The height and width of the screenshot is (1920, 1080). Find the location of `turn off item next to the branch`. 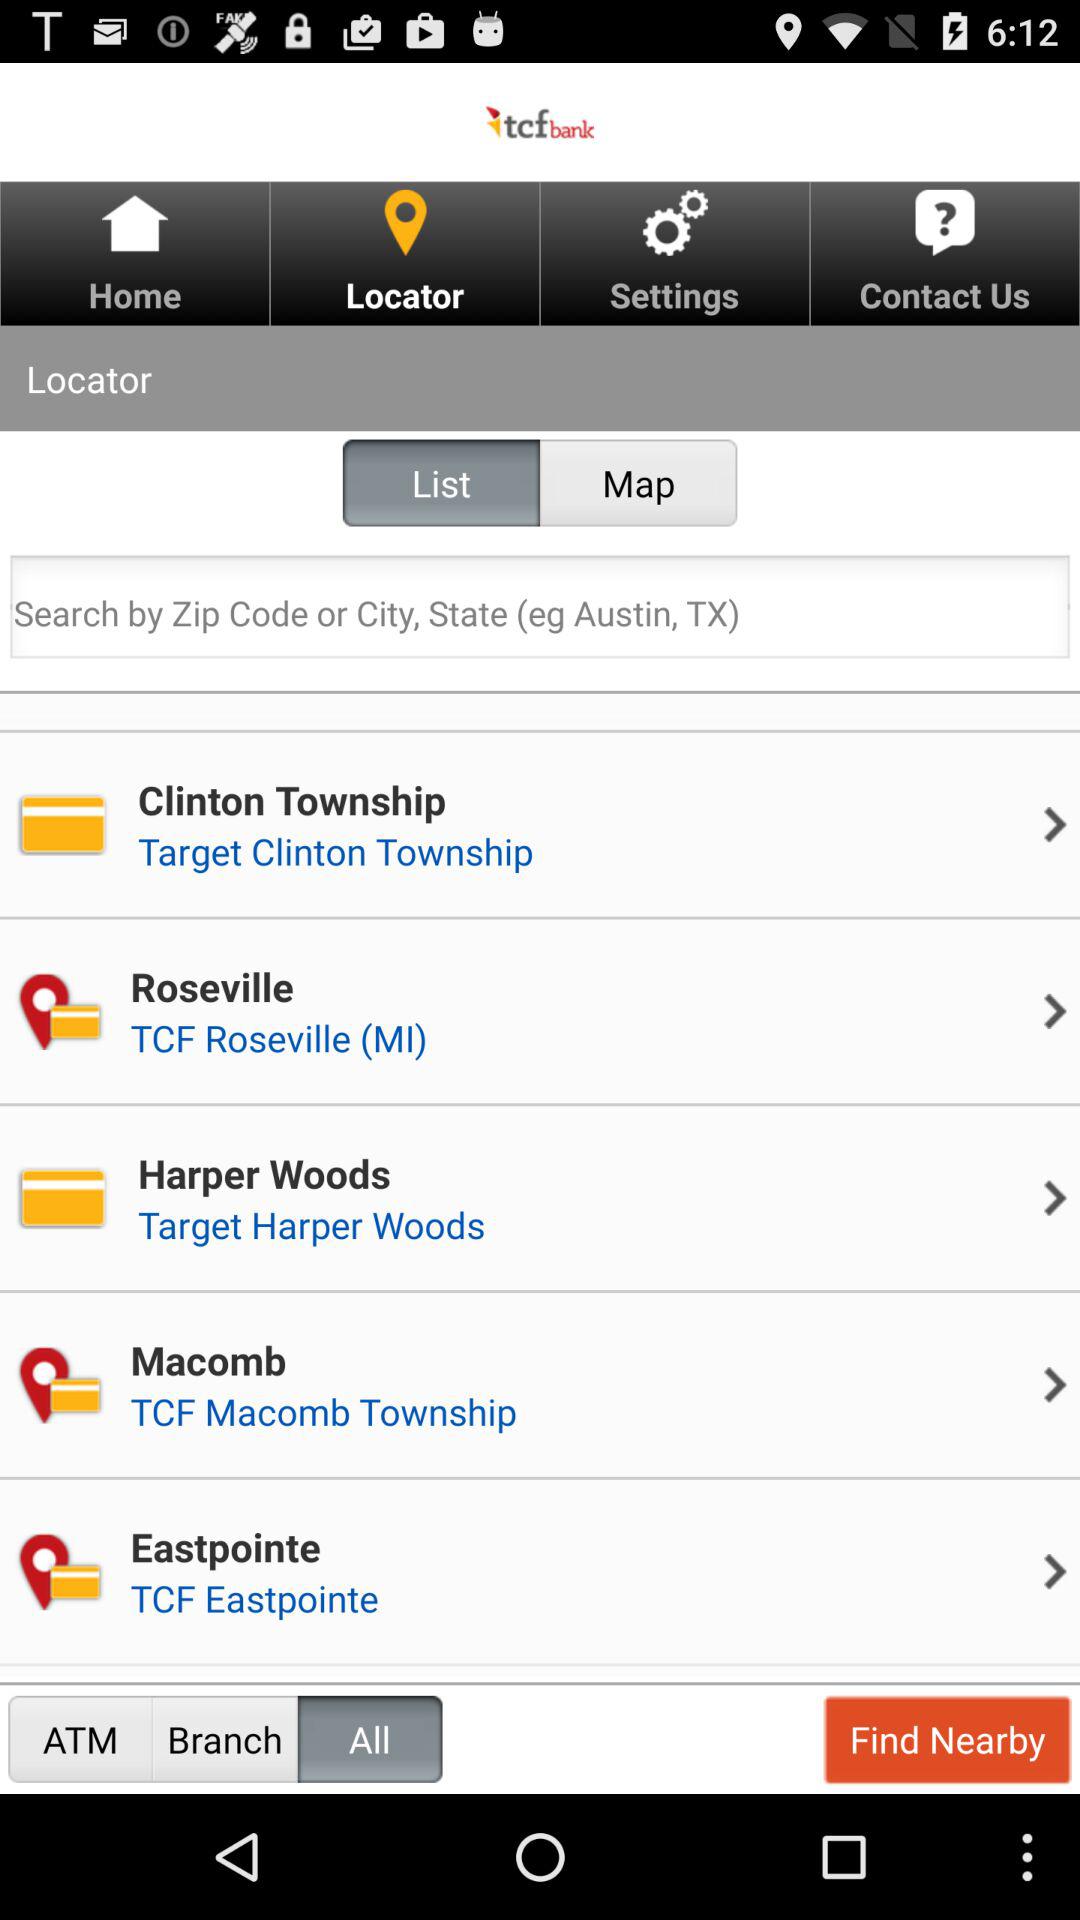

turn off item next to the branch is located at coordinates (80, 1738).